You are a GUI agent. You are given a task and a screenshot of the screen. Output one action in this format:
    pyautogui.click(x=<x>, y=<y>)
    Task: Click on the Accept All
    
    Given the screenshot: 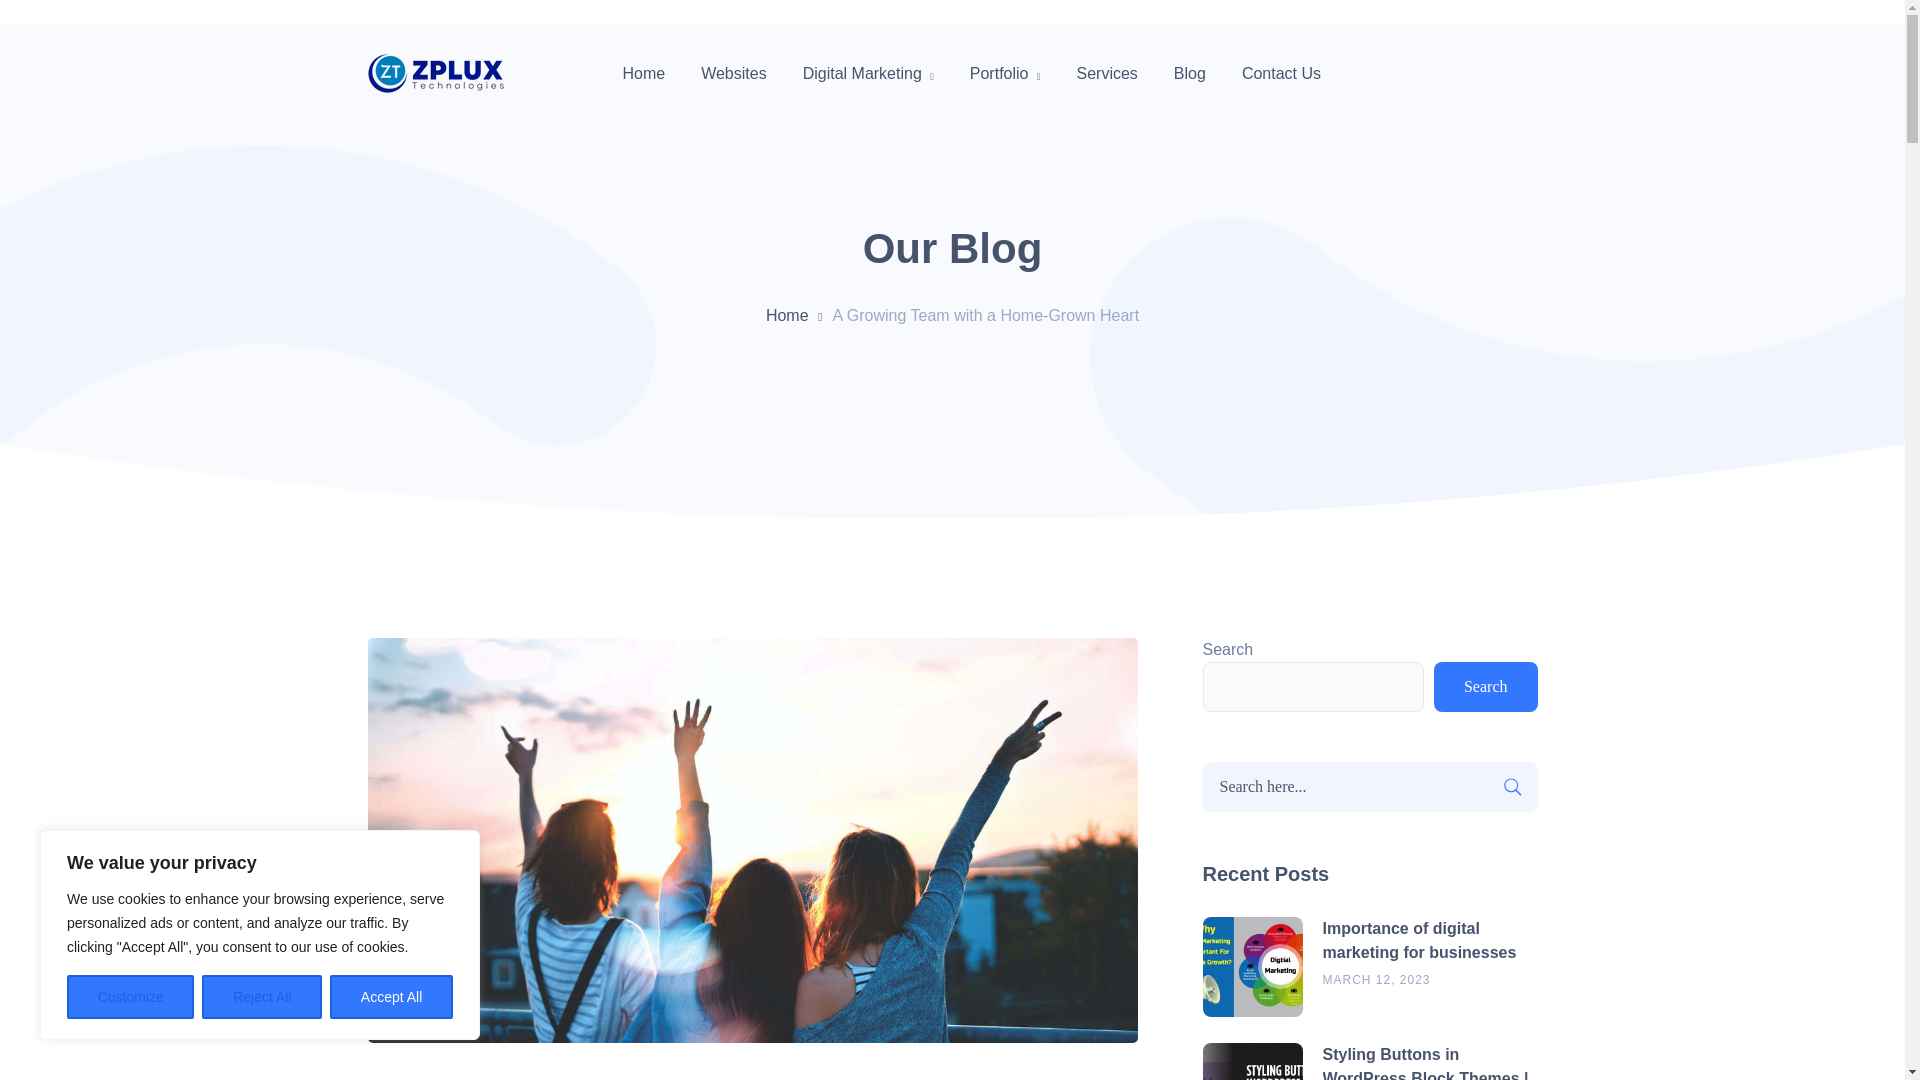 What is the action you would take?
    pyautogui.click(x=392, y=997)
    